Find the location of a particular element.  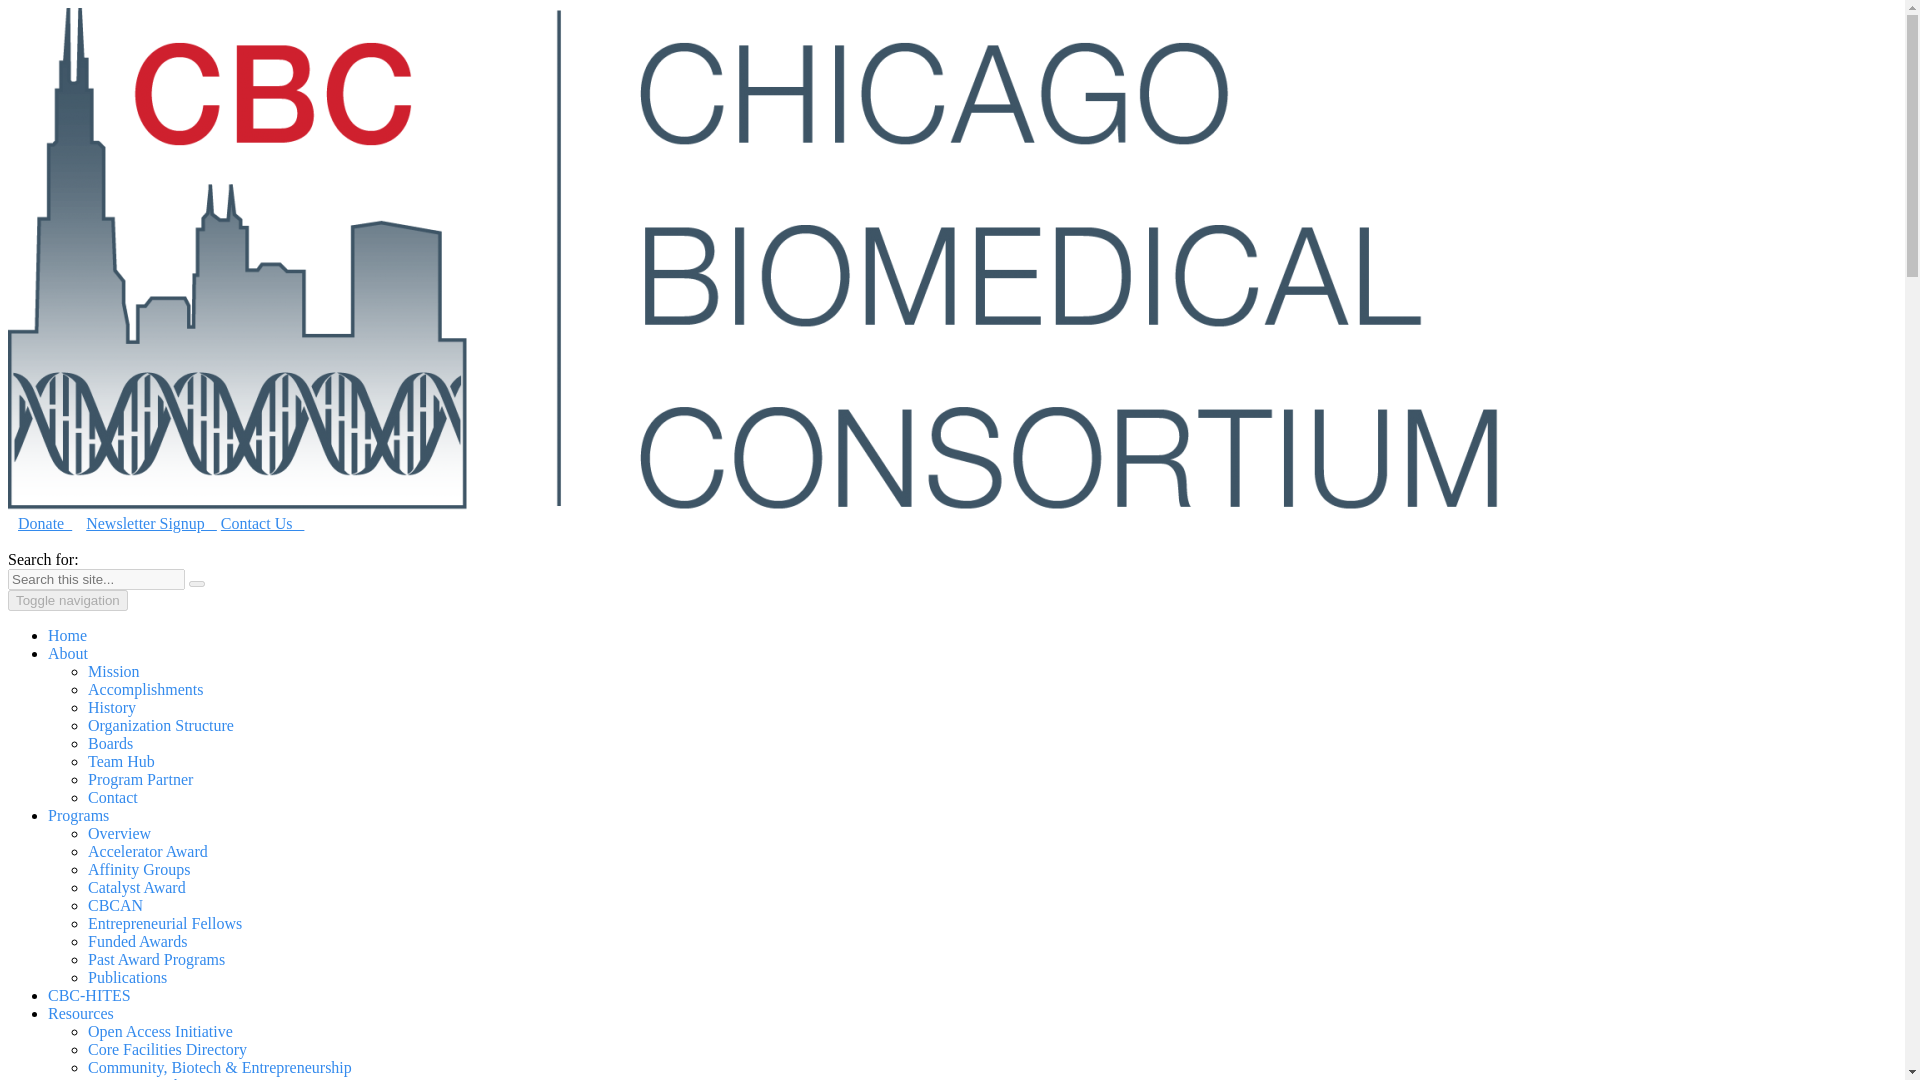

Program Partner is located at coordinates (140, 780).